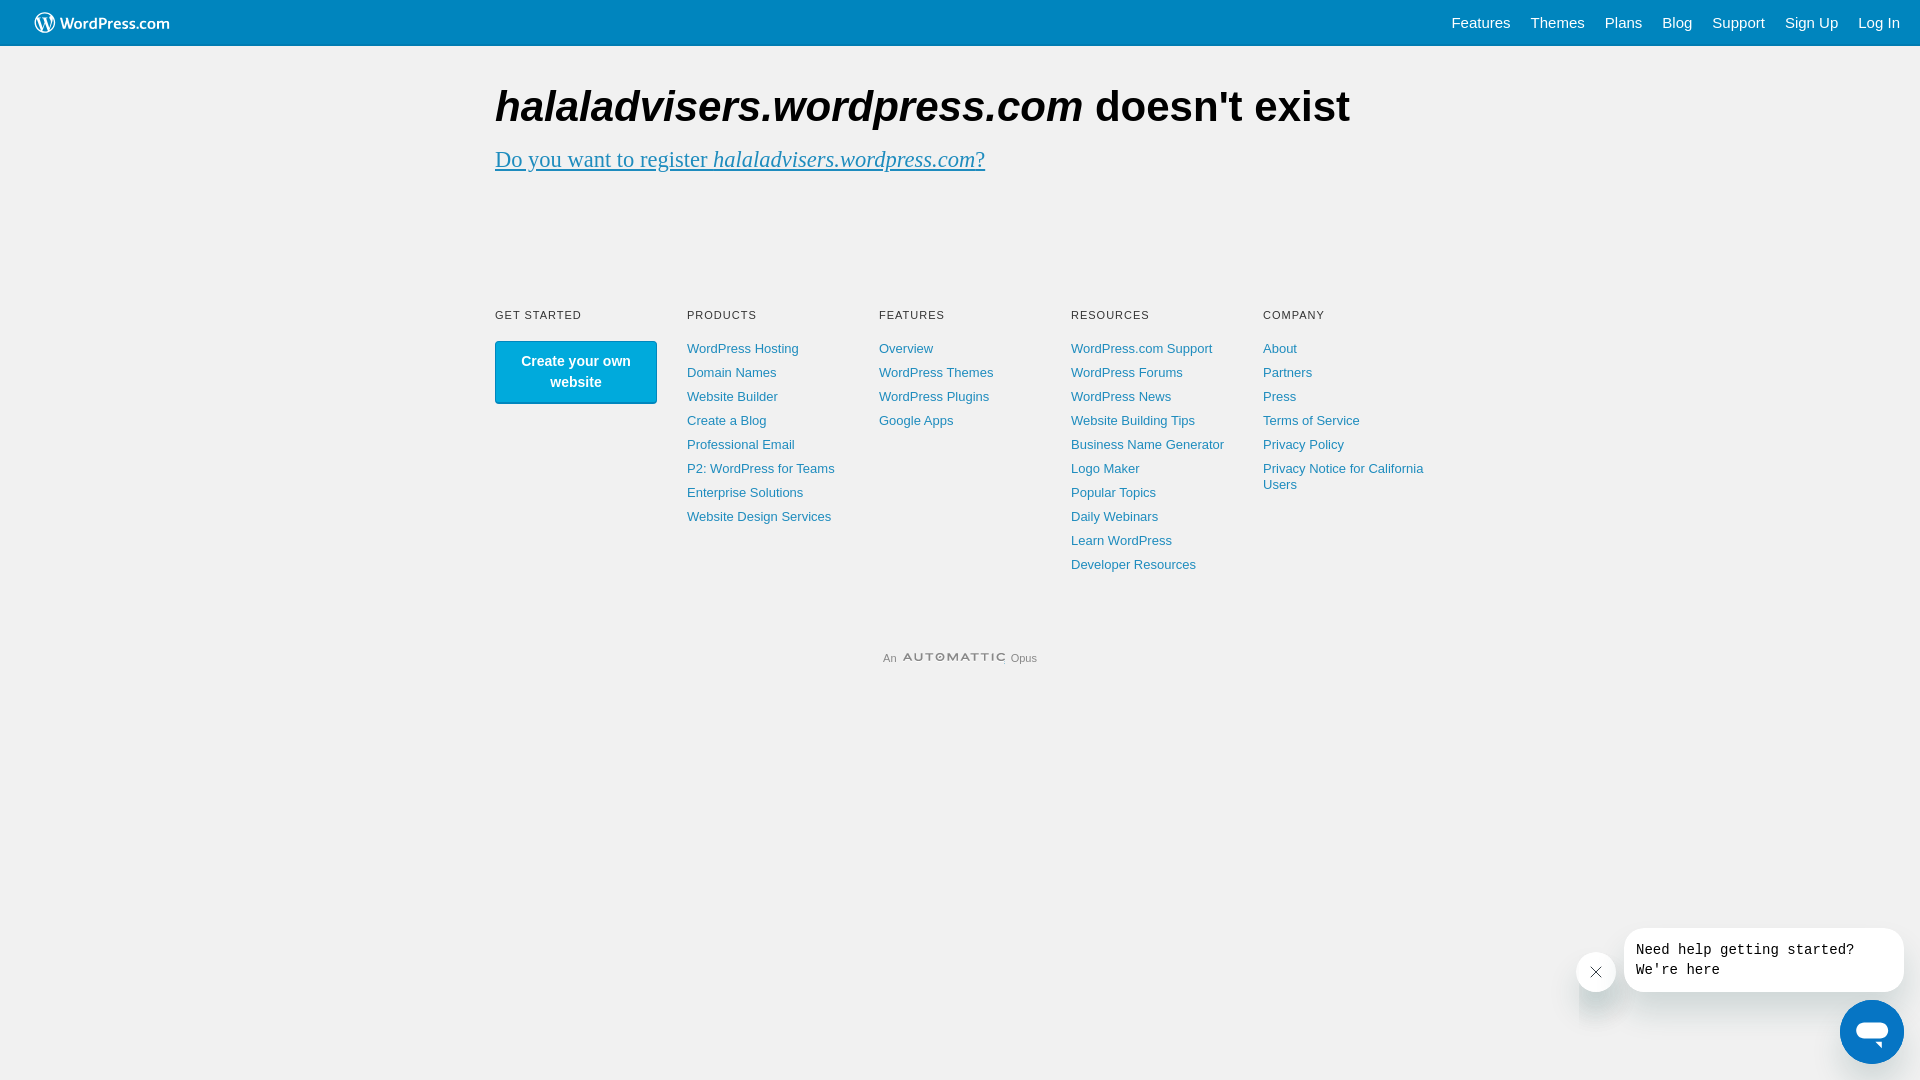 The height and width of the screenshot is (1080, 1920). Describe the element at coordinates (906, 348) in the screenshot. I see `Overview` at that location.